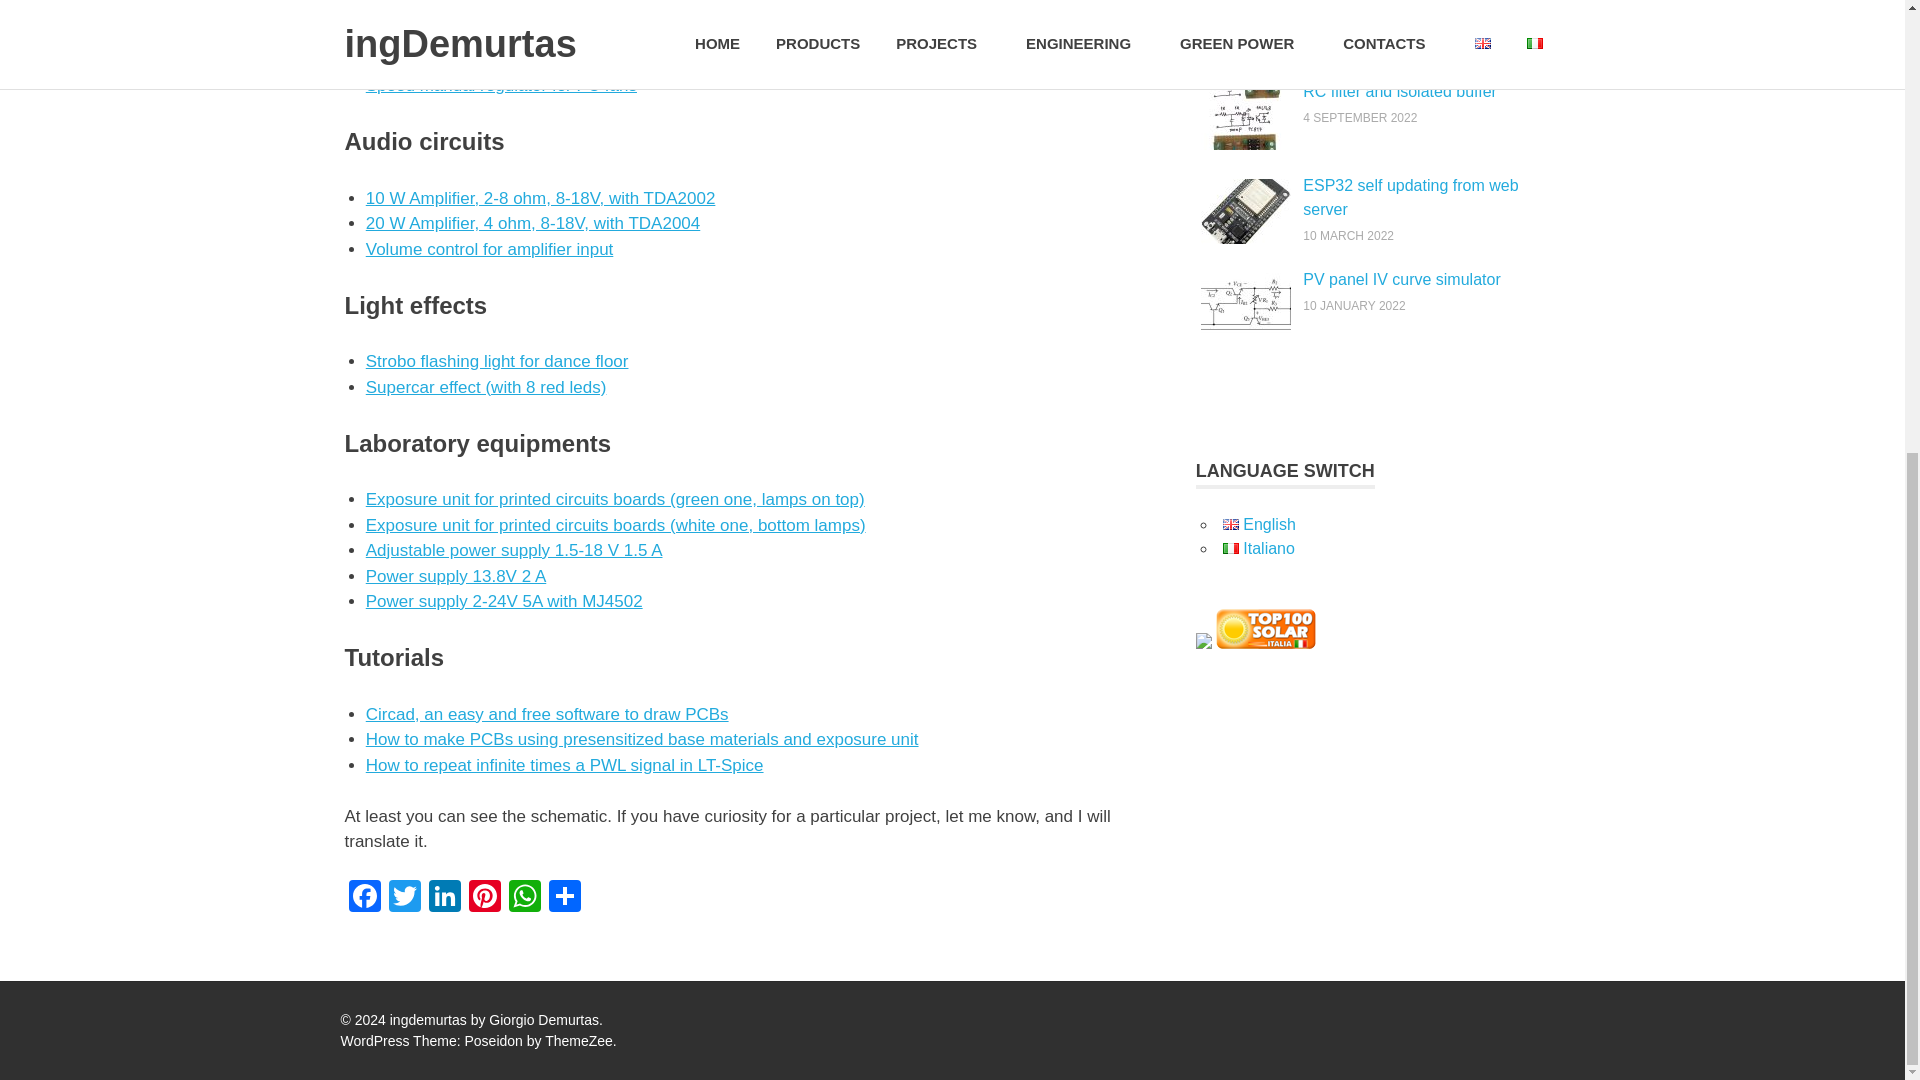  I want to click on Twitter, so click(404, 898).